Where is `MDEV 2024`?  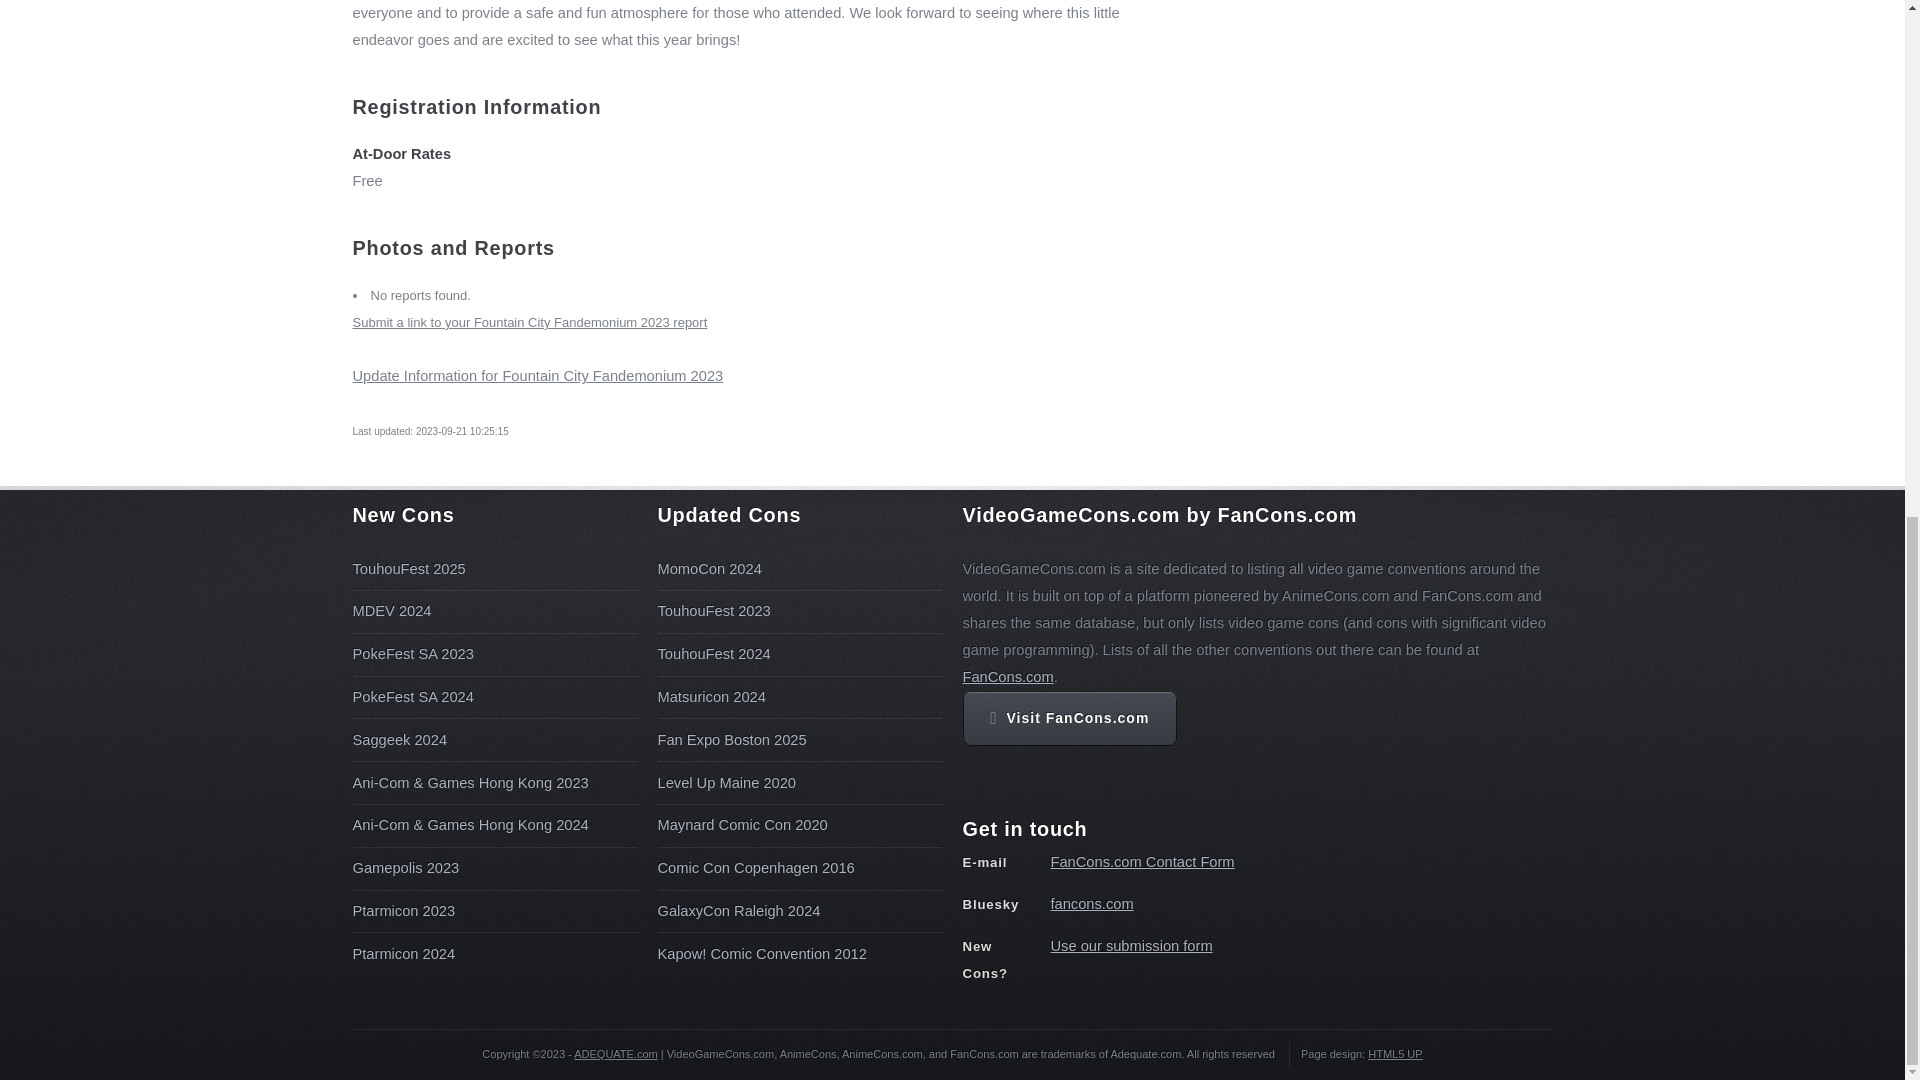
MDEV 2024 is located at coordinates (390, 610).